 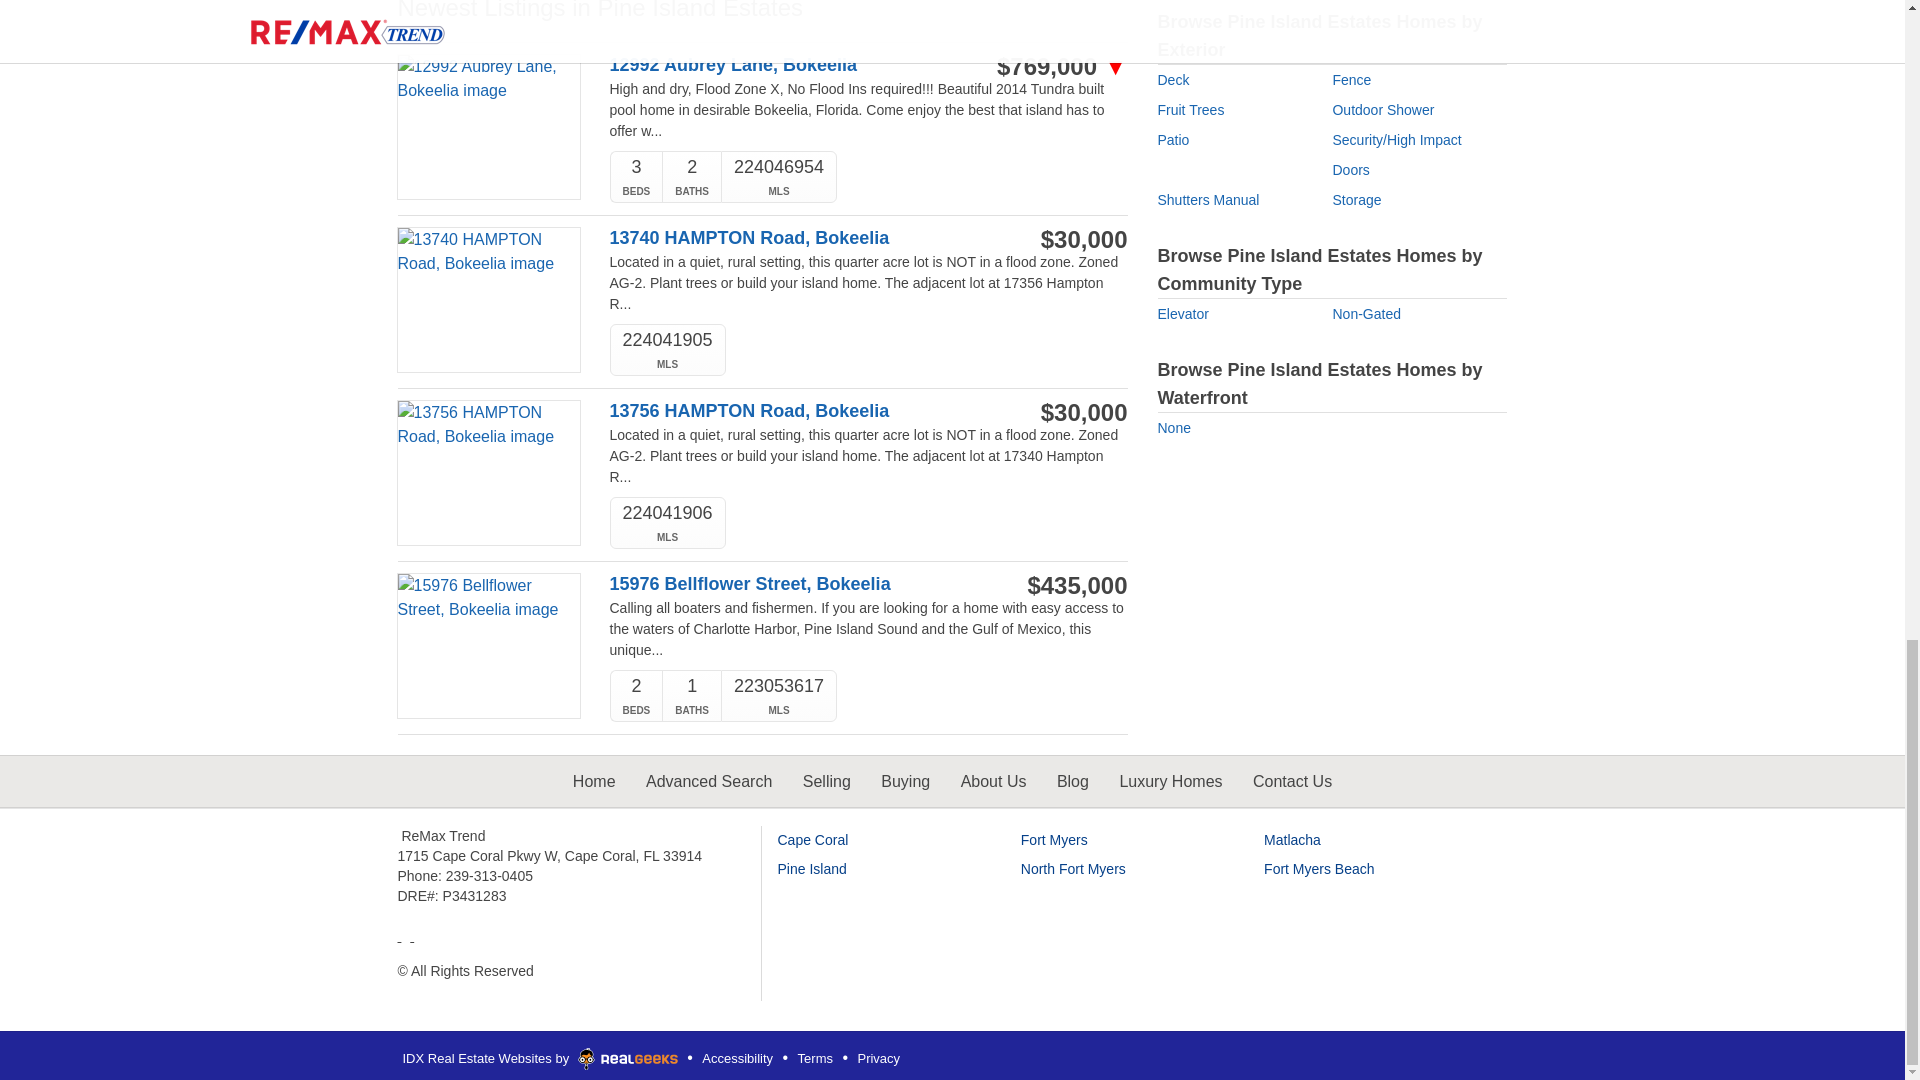 I want to click on 13756 HAMPTON Road, Bokeelia, so click(x=792, y=411).